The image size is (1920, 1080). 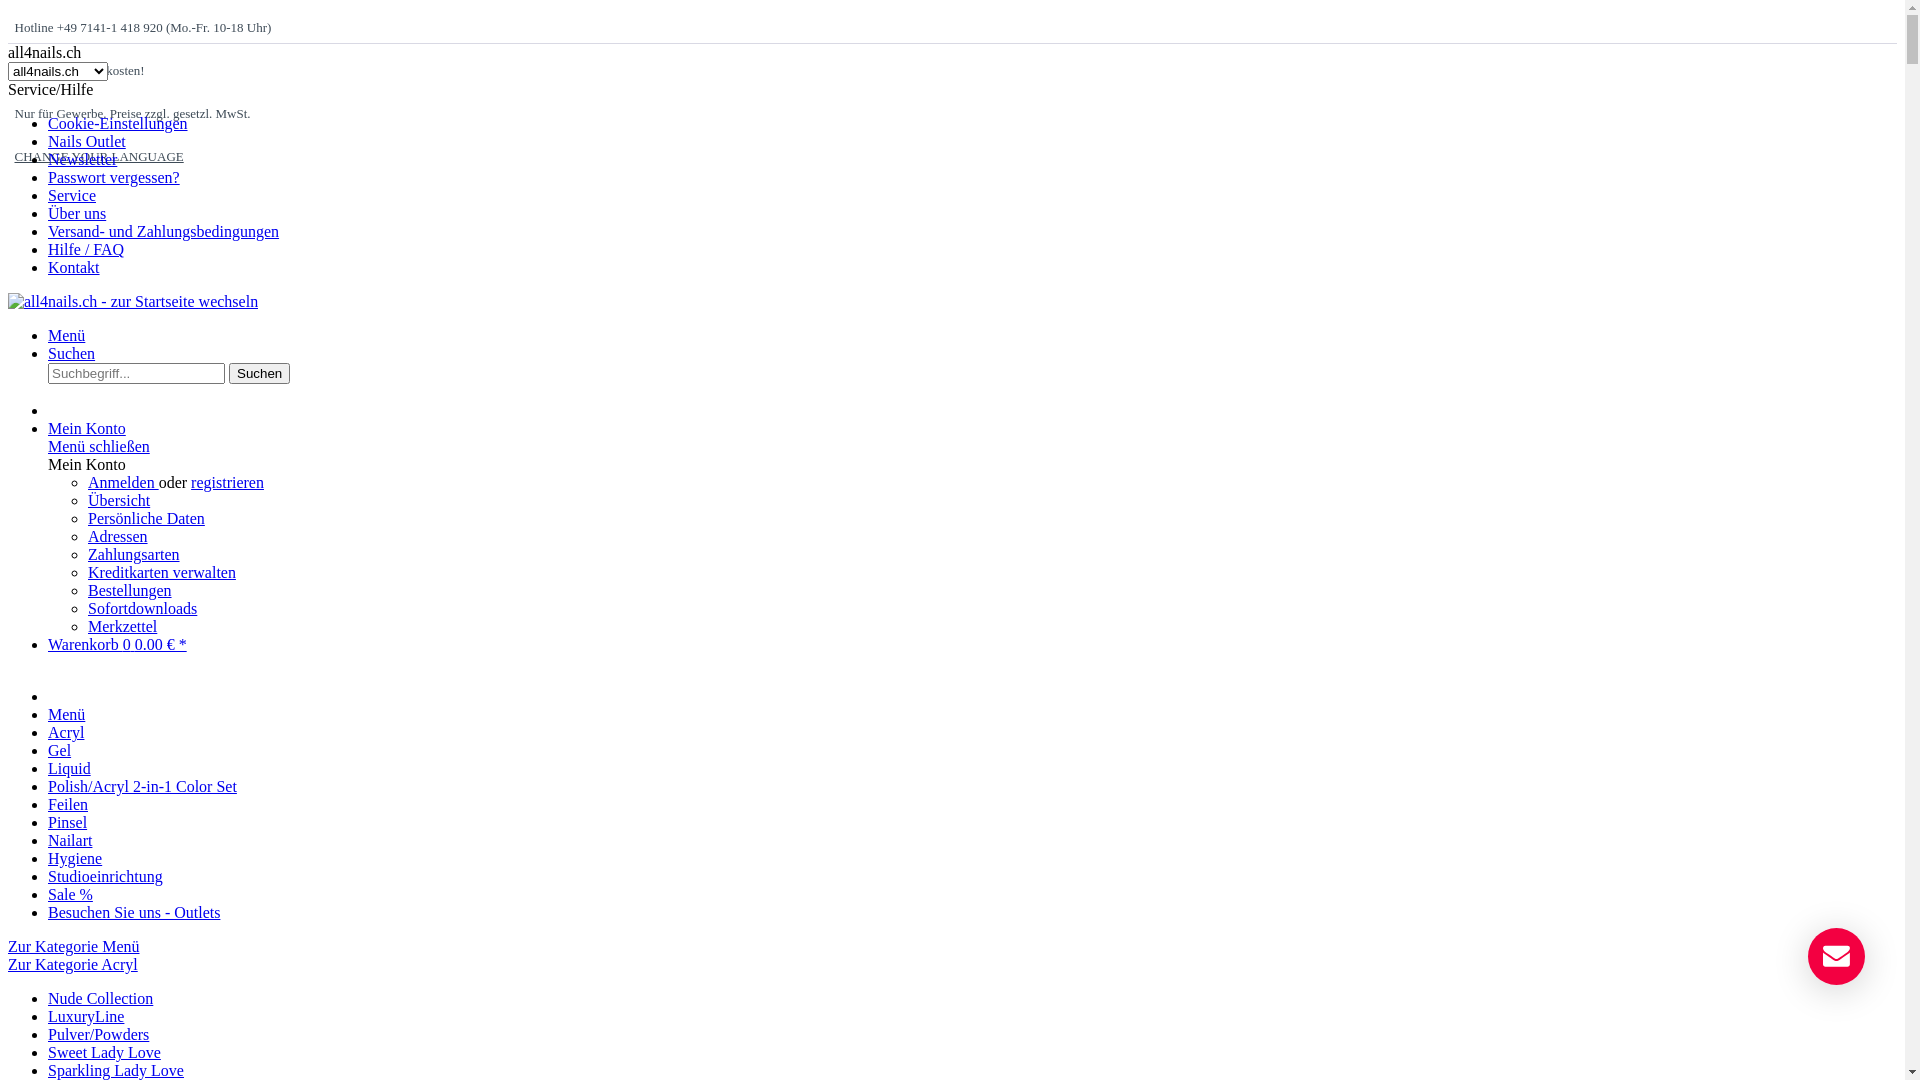 What do you see at coordinates (70, 768) in the screenshot?
I see `Liquid` at bounding box center [70, 768].